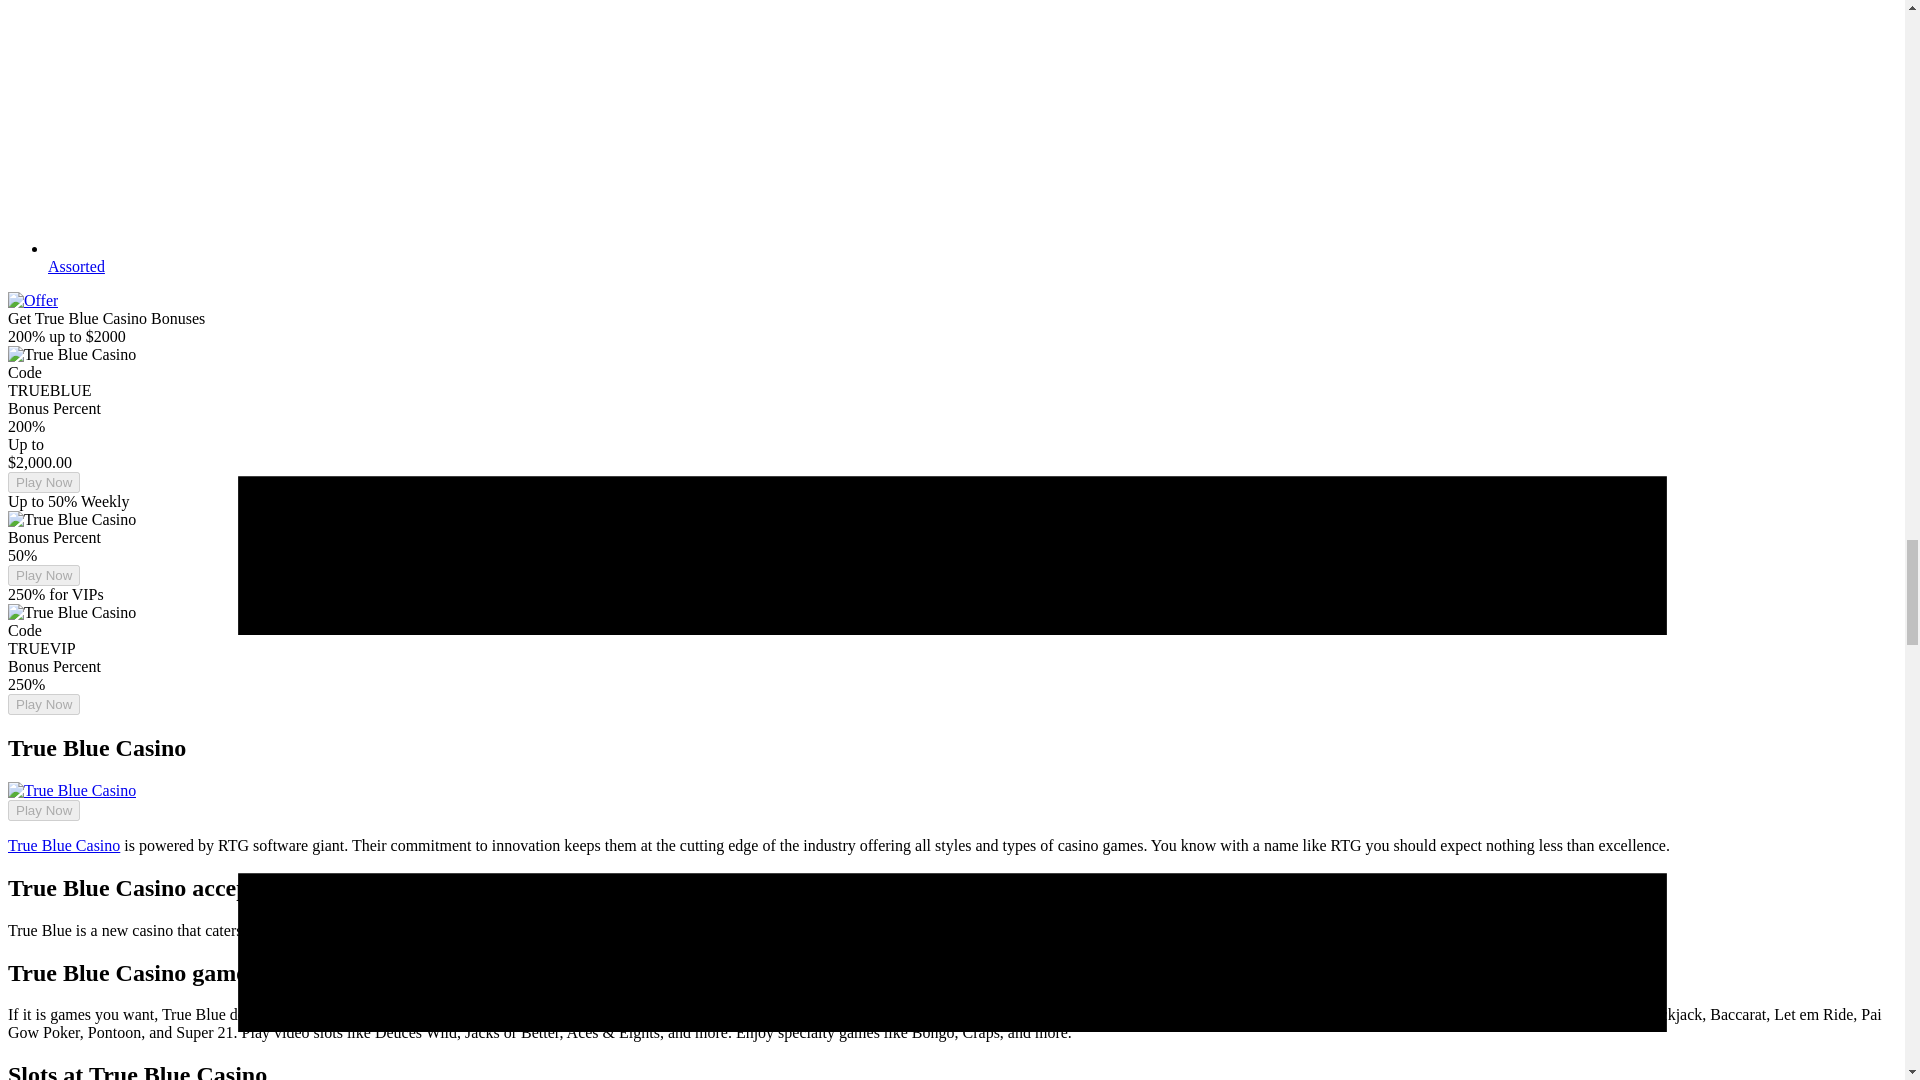 This screenshot has width=1920, height=1080. What do you see at coordinates (44, 482) in the screenshot?
I see `Play Now` at bounding box center [44, 482].